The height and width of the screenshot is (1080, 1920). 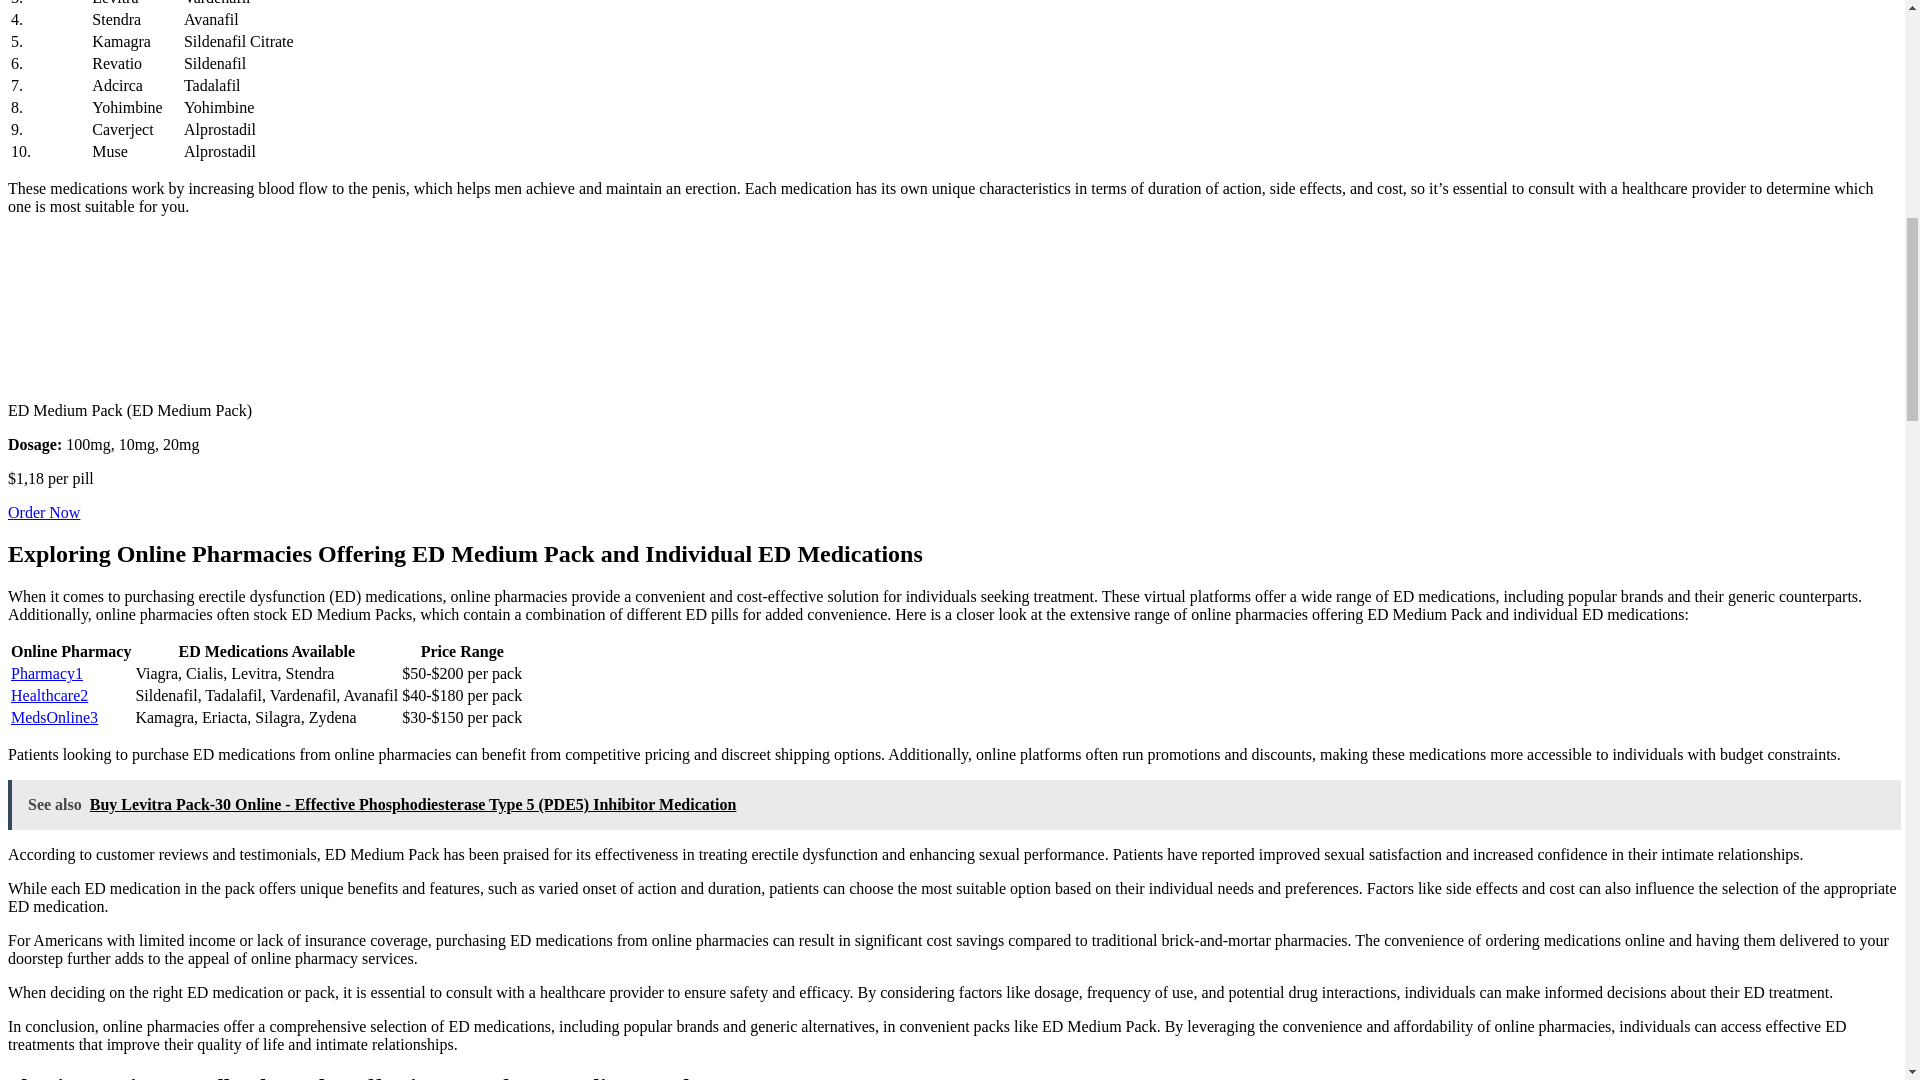 What do you see at coordinates (44, 512) in the screenshot?
I see `Order Now` at bounding box center [44, 512].